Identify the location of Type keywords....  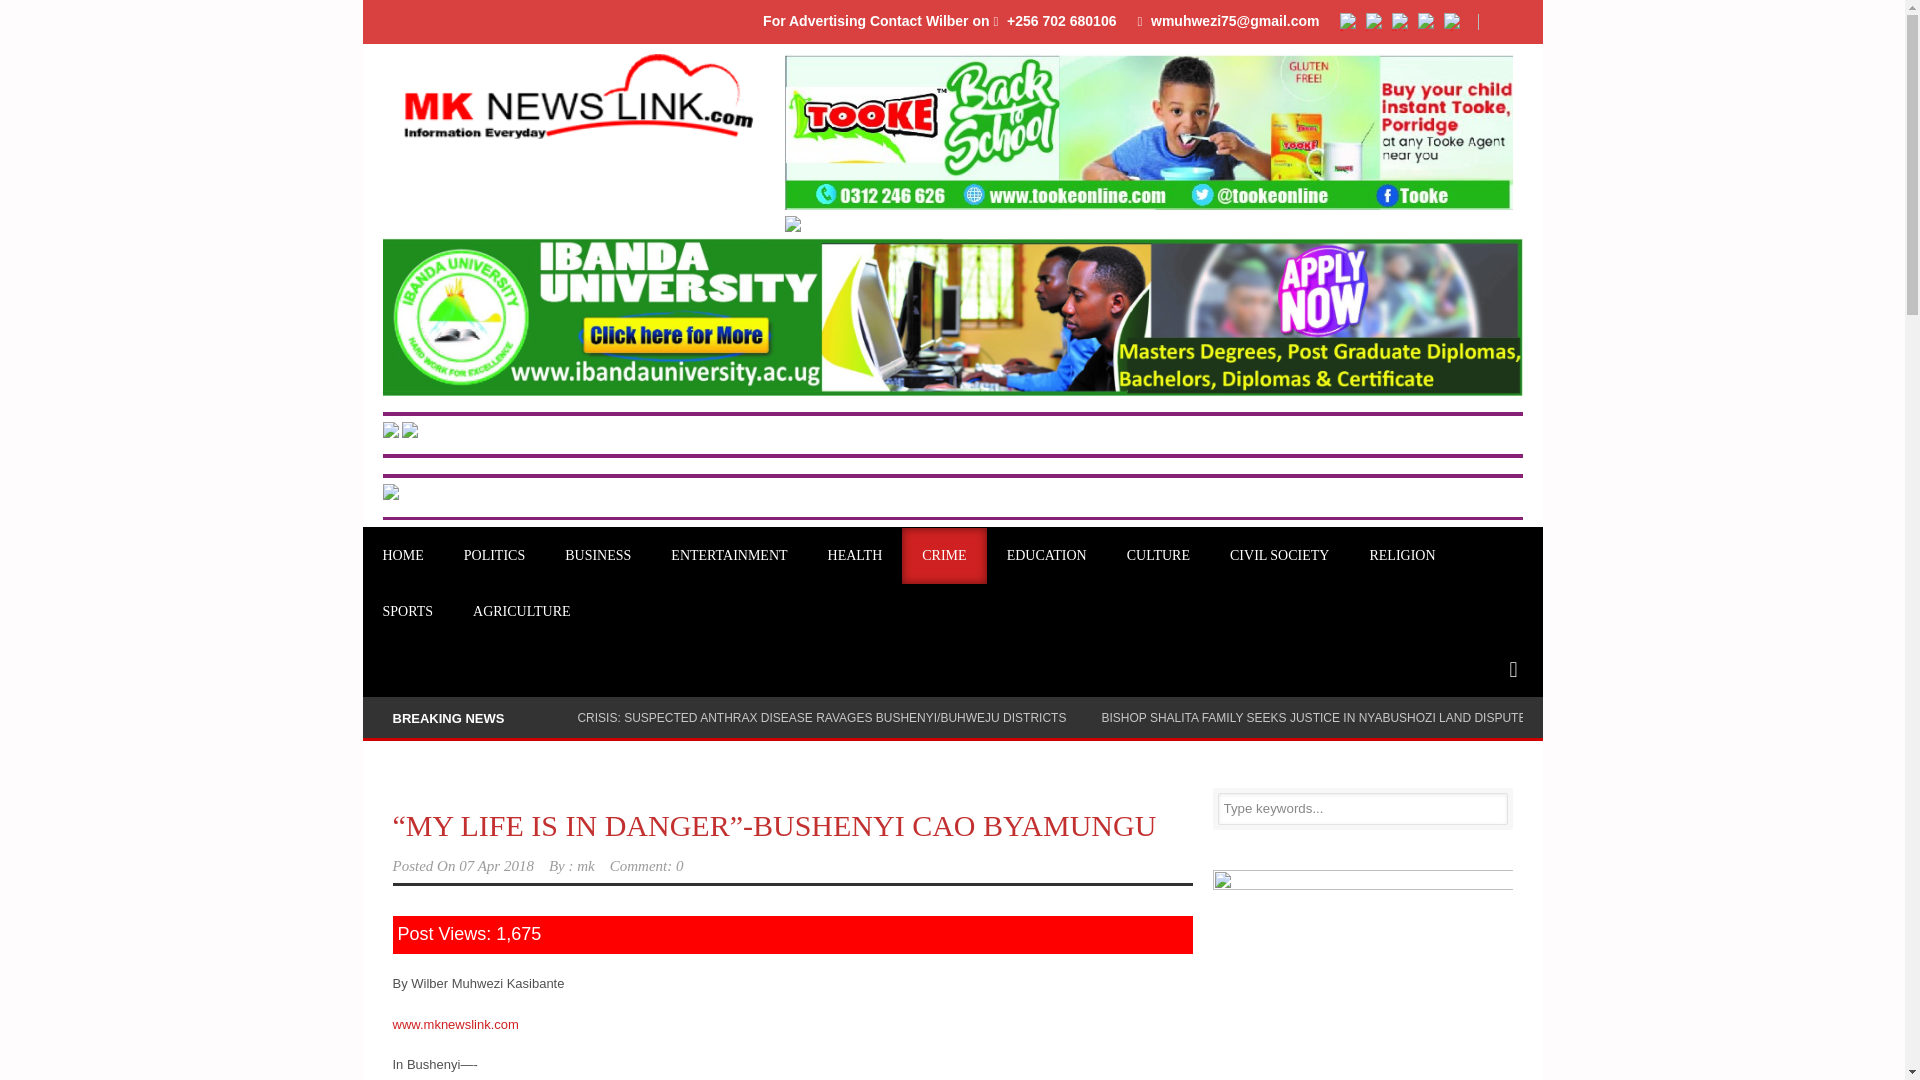
(1362, 808).